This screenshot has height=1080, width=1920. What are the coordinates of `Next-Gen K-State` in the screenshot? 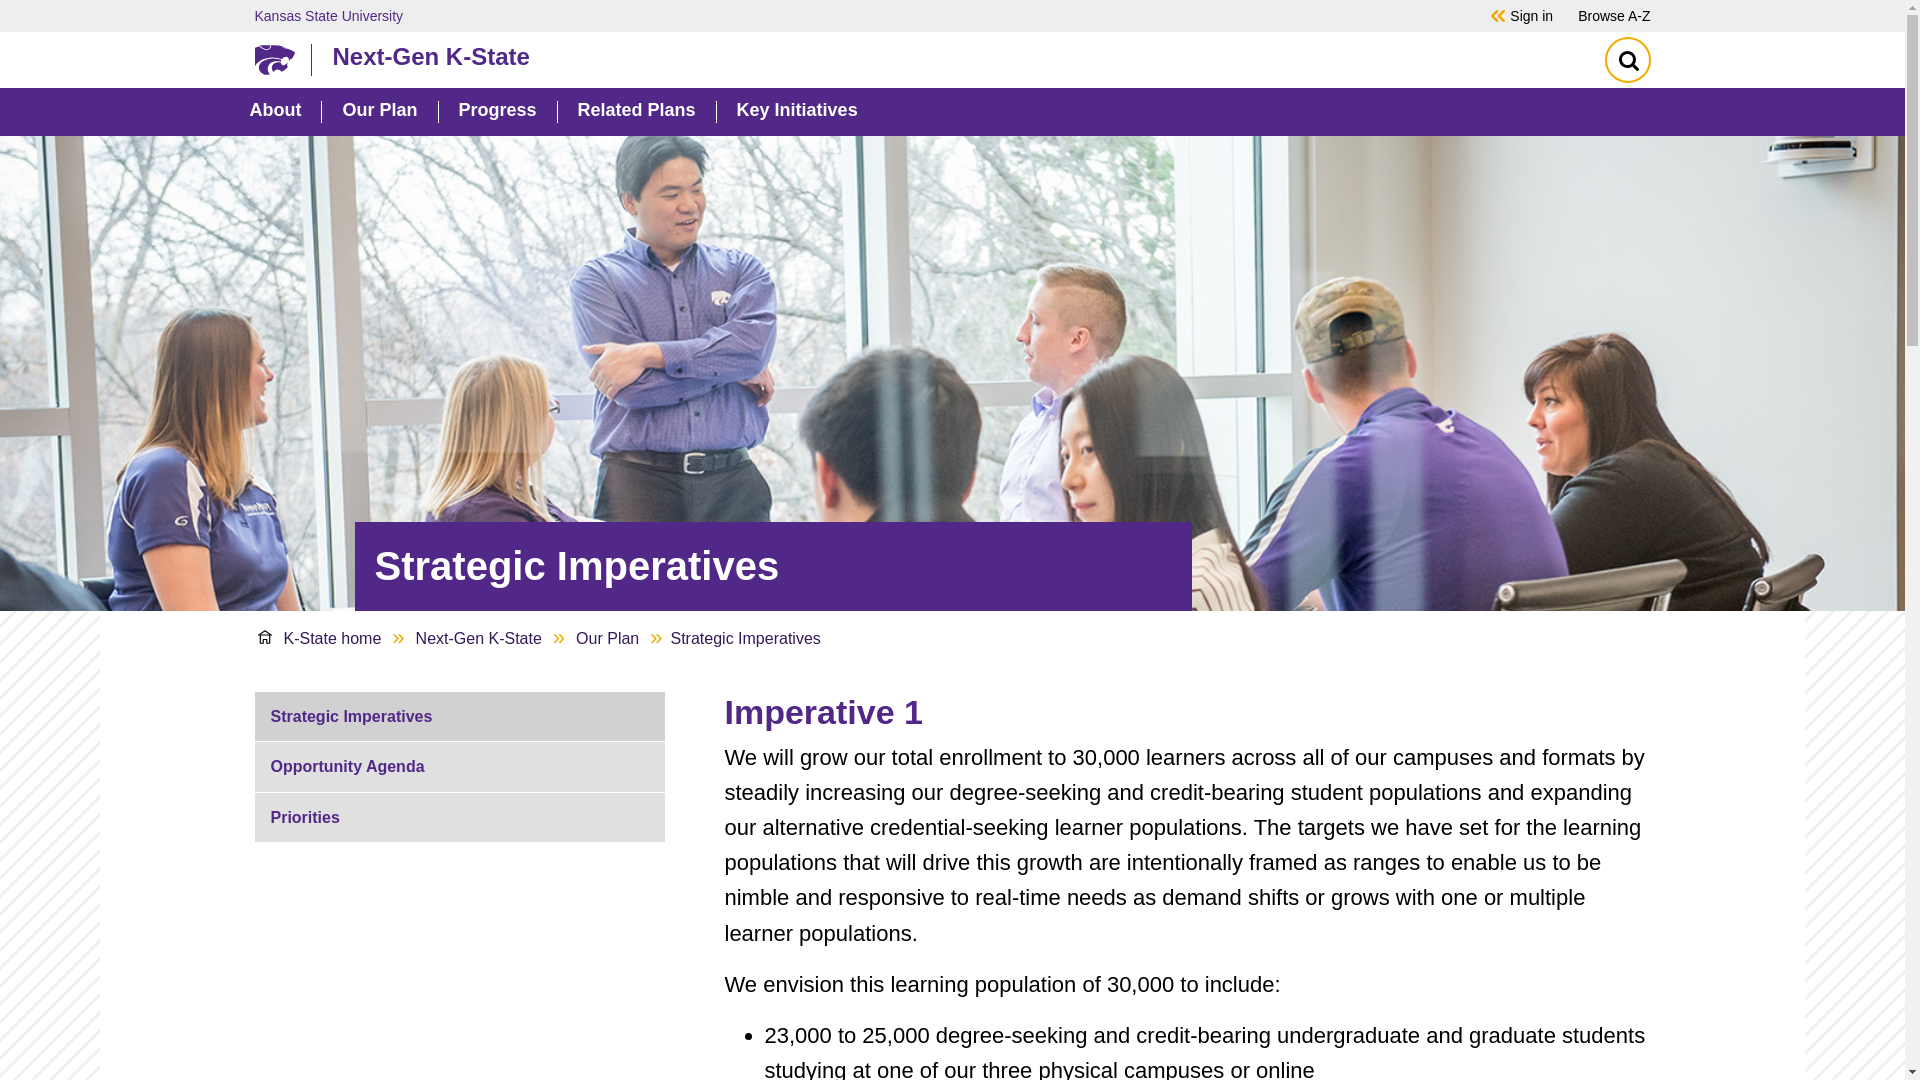 It's located at (947, 56).